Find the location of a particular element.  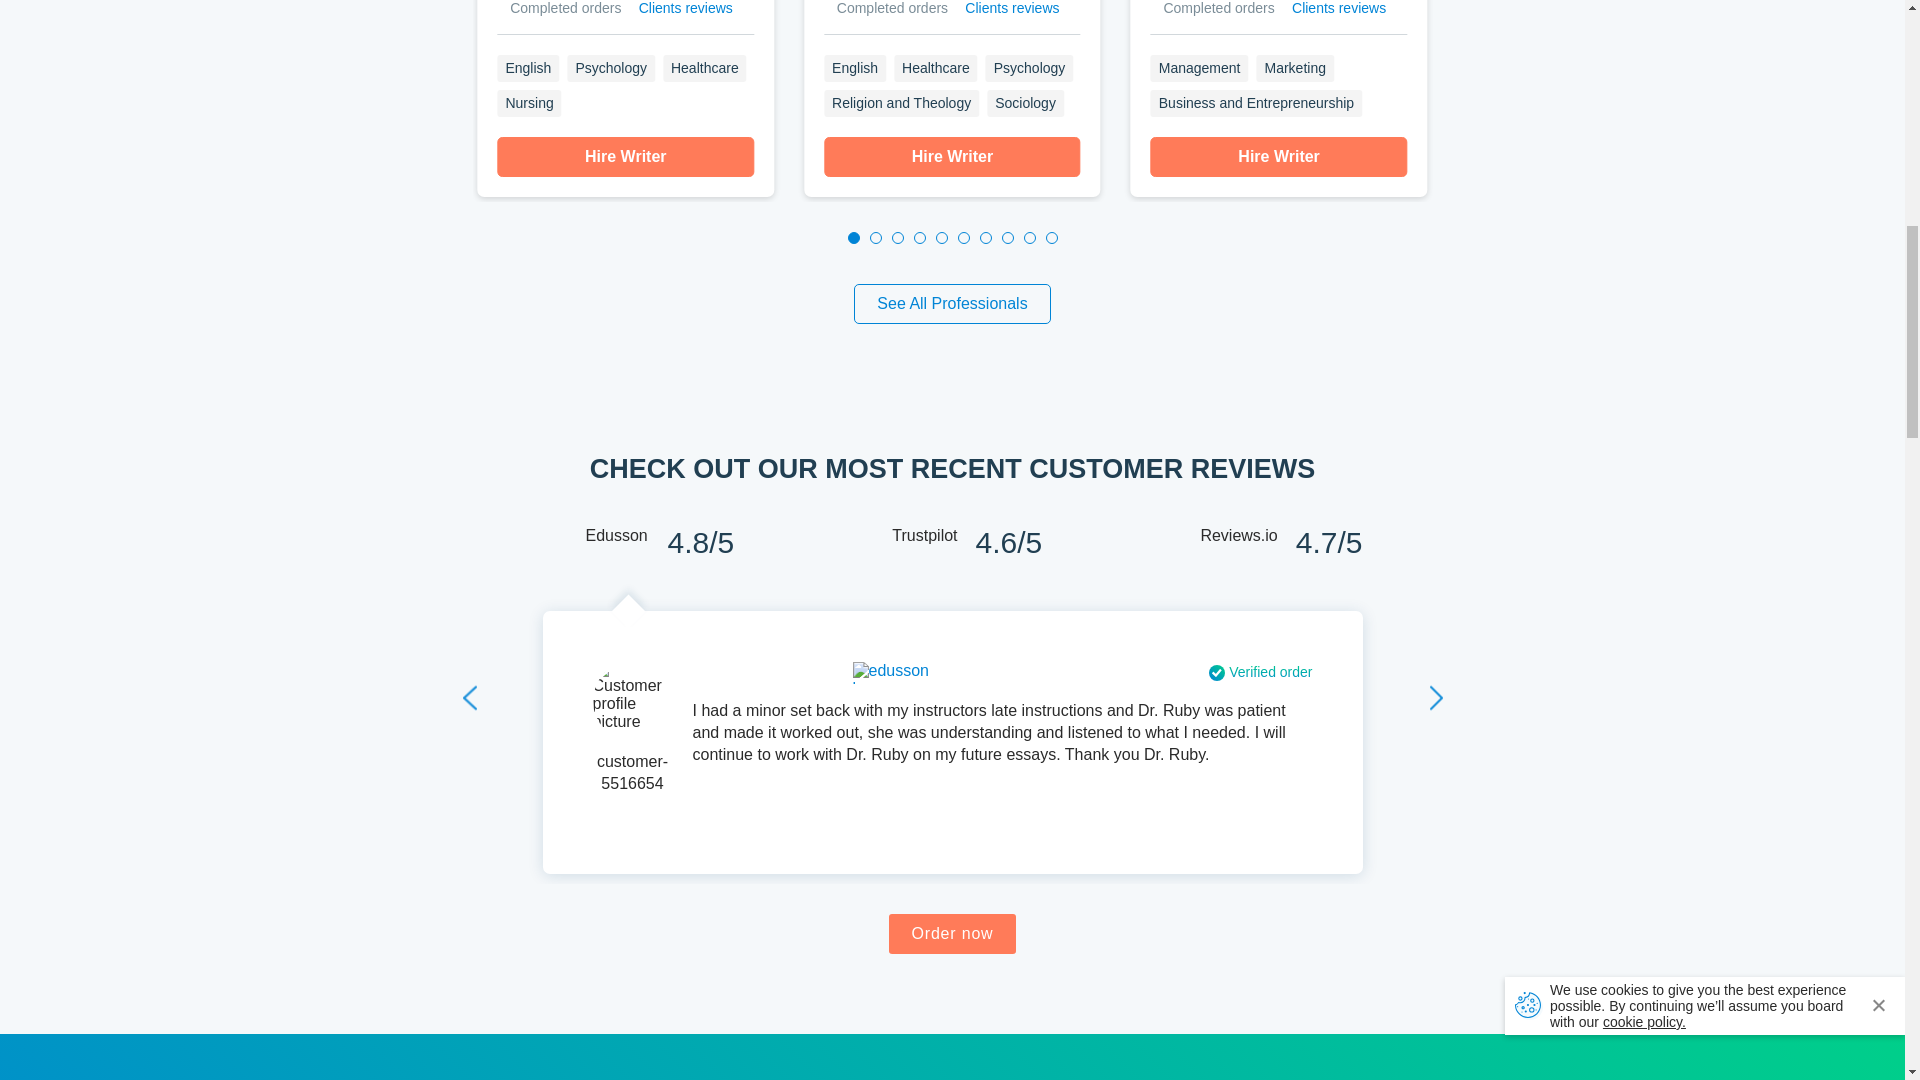

Hire Writer is located at coordinates (626, 157).